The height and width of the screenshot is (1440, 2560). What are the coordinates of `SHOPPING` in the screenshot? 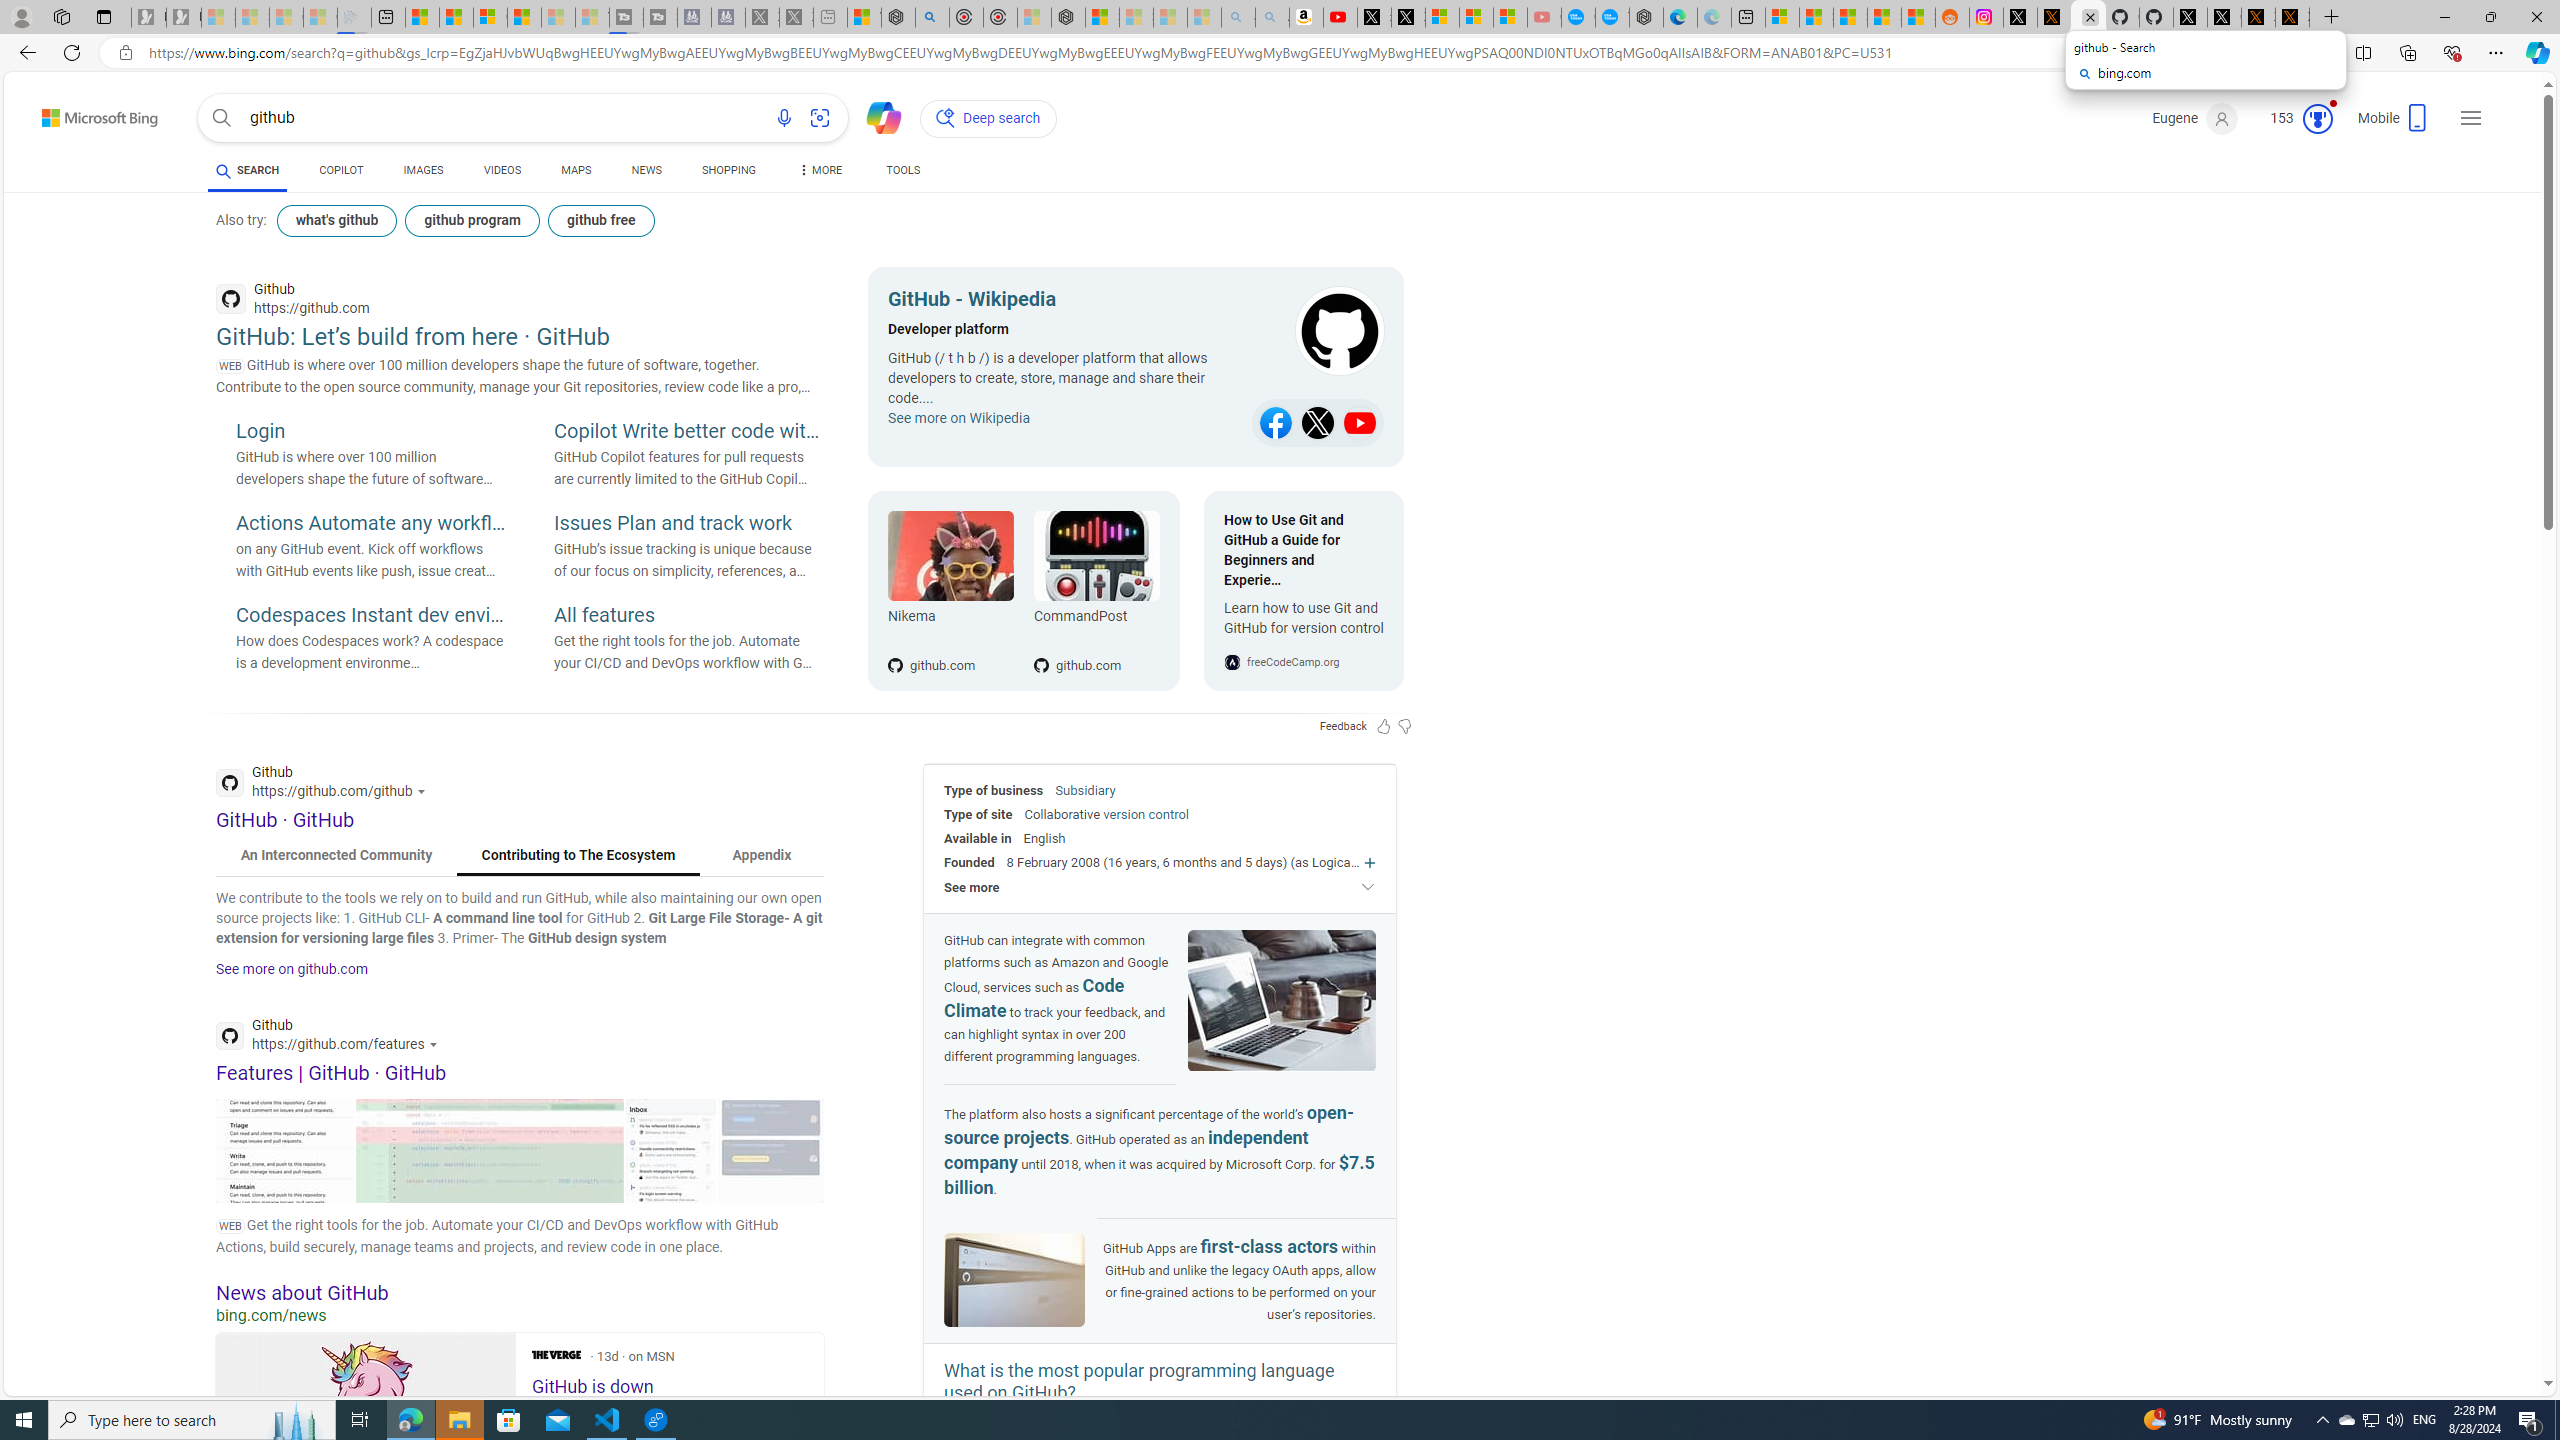 It's located at (729, 173).